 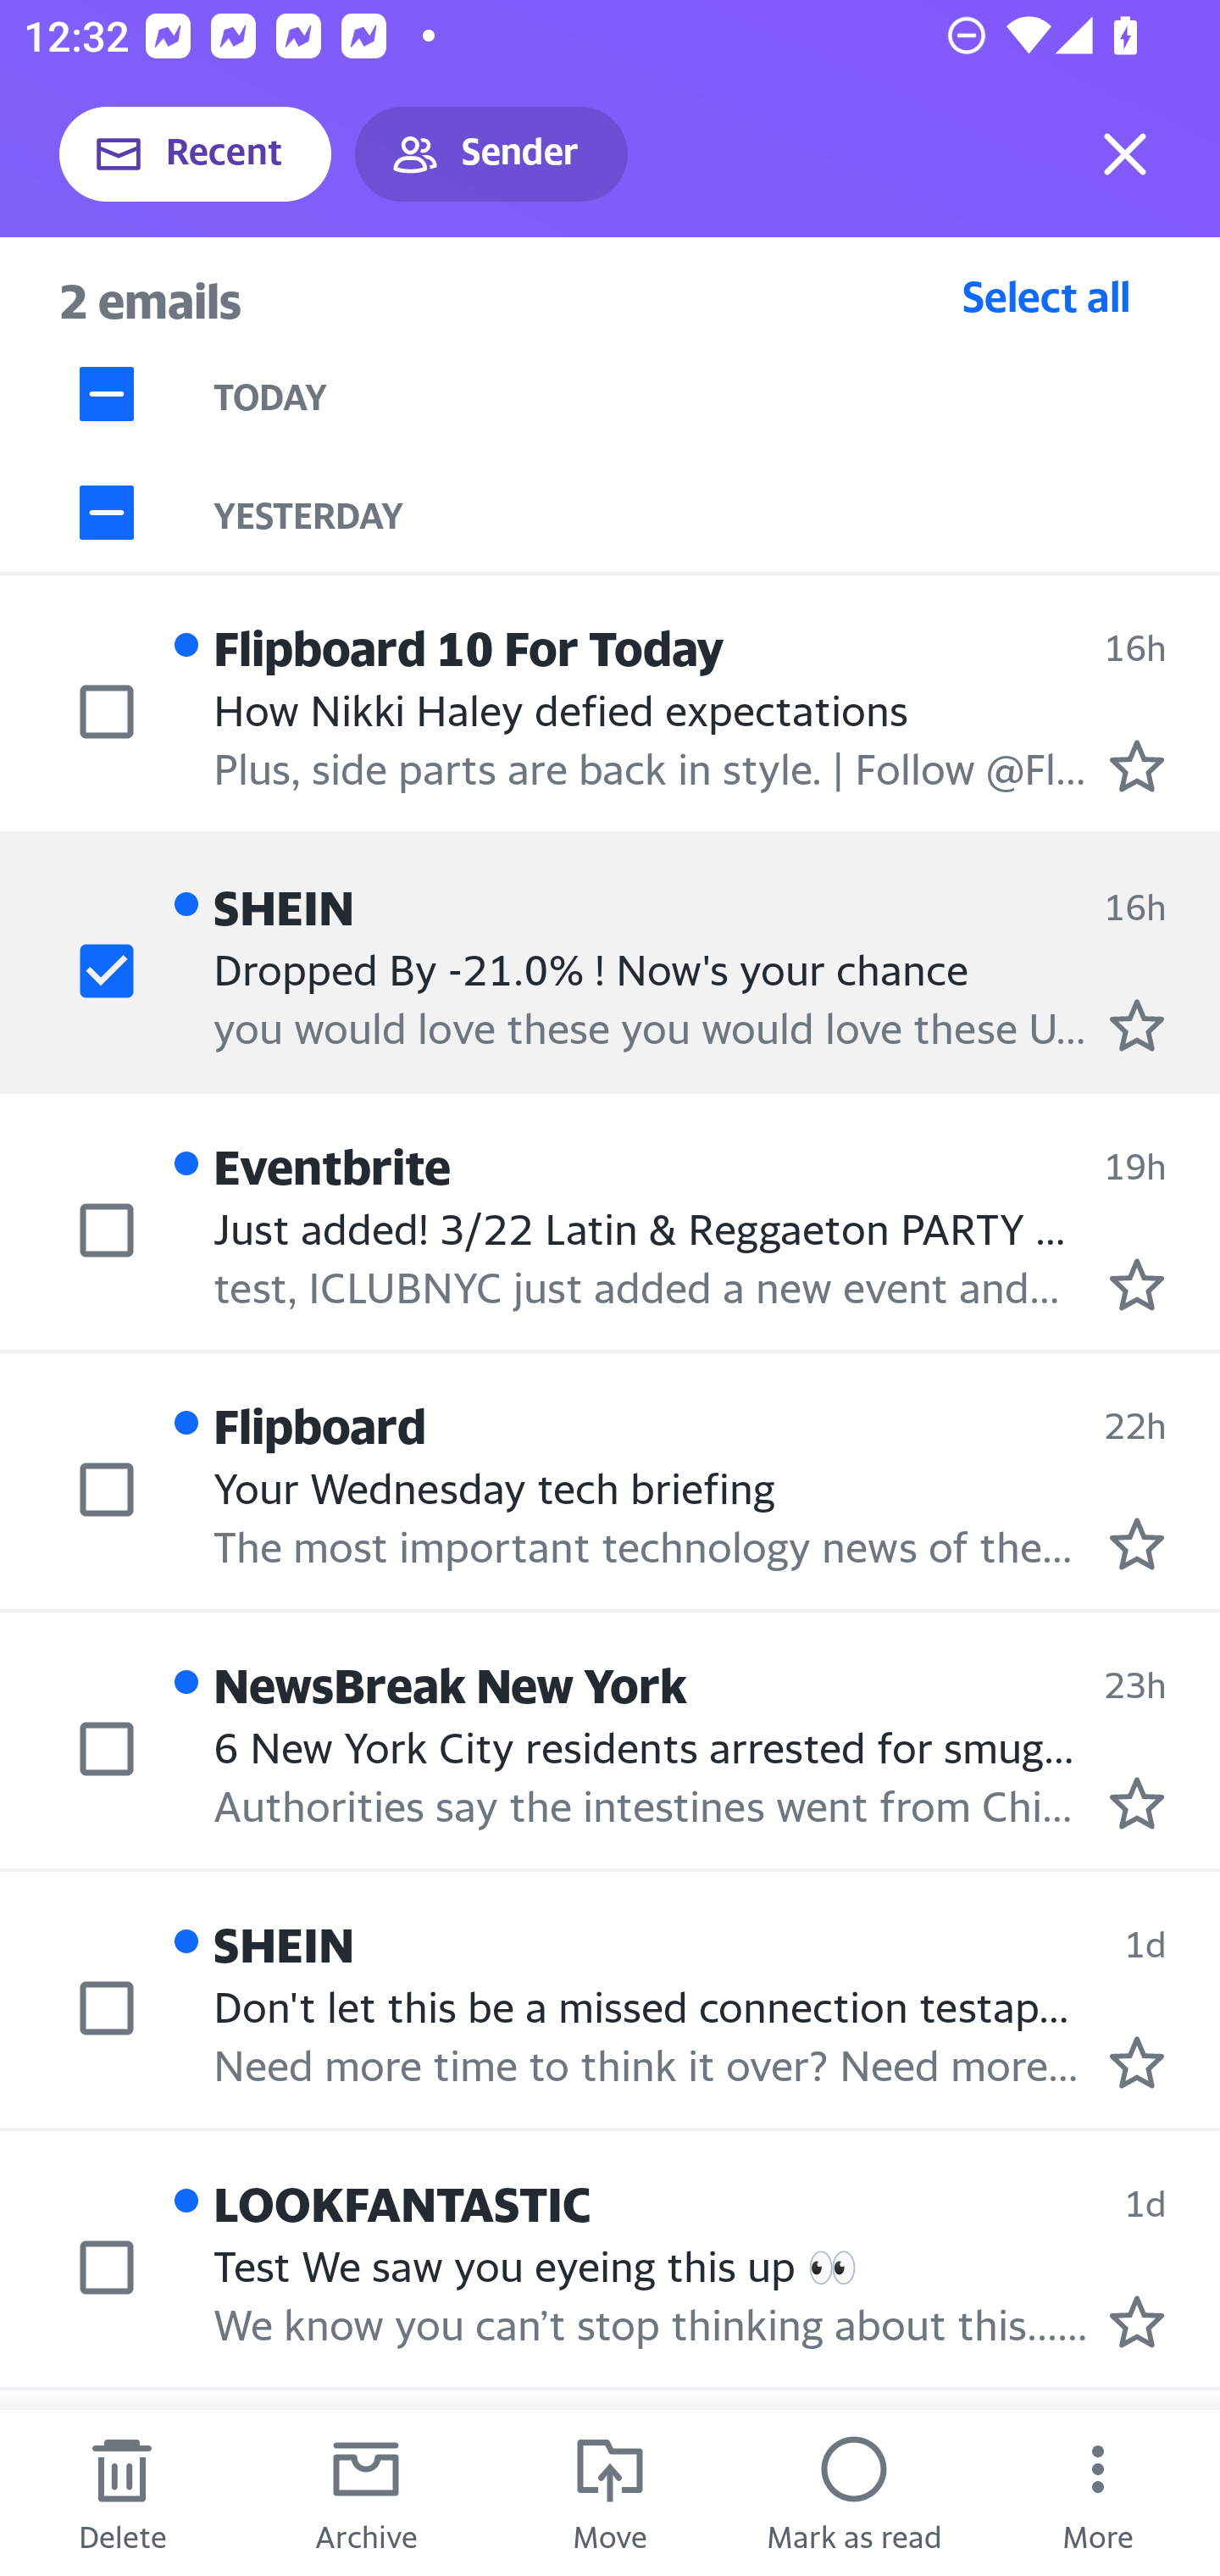 I want to click on Mark as starred., so click(x=1137, y=766).